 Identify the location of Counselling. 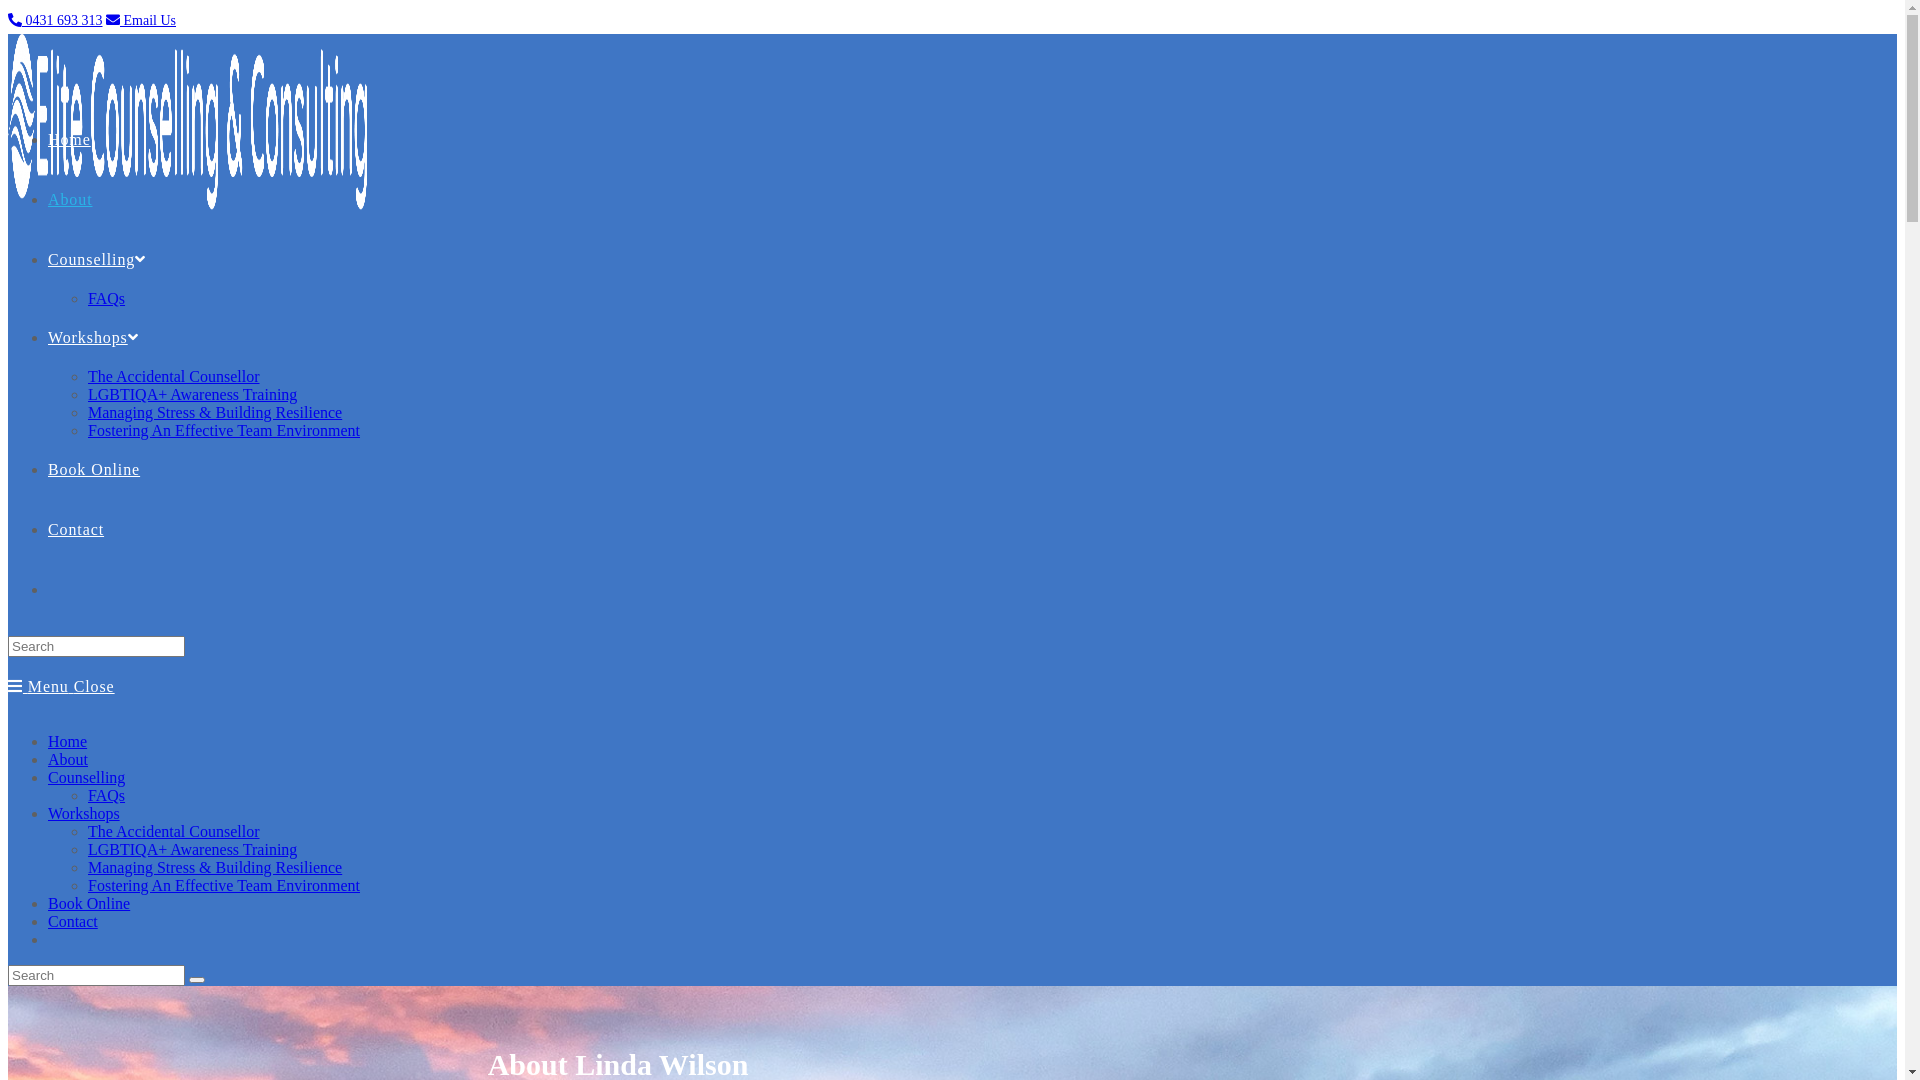
(97, 260).